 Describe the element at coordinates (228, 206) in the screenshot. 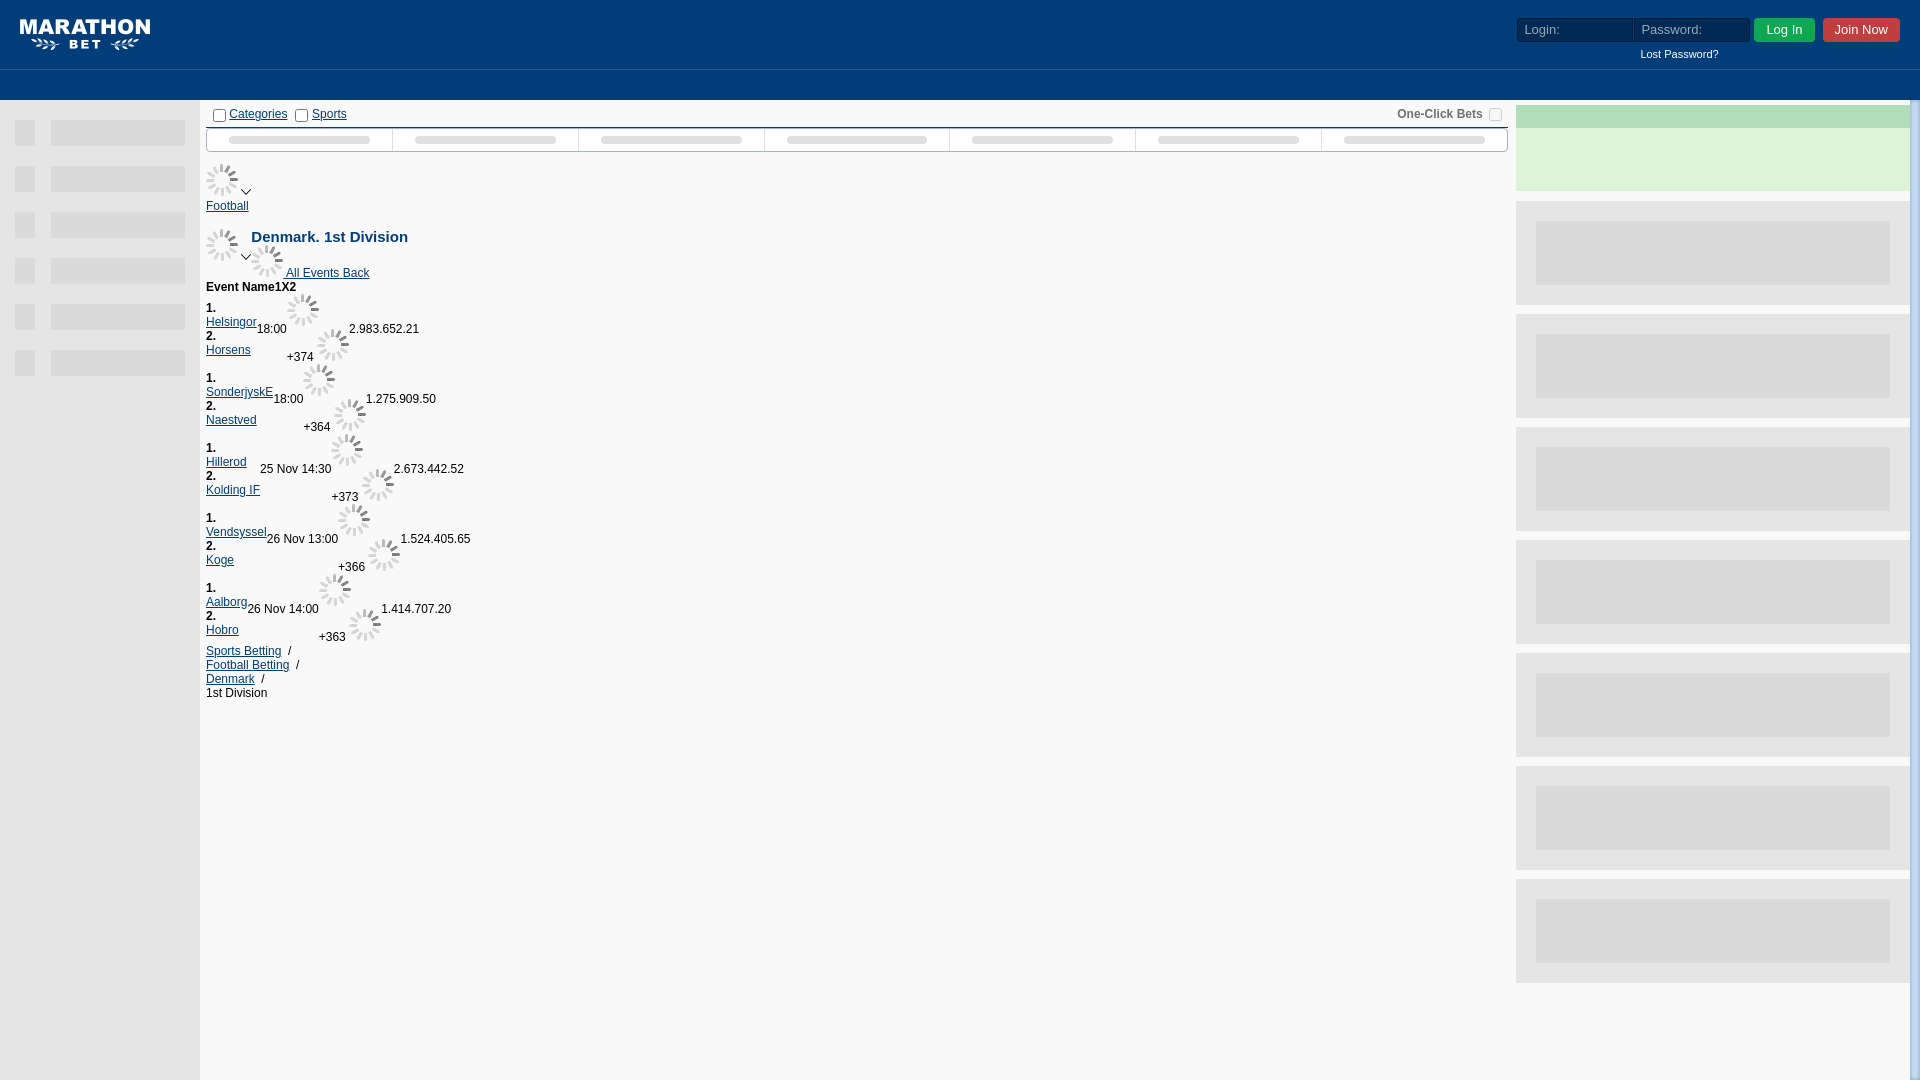

I see `Football` at that location.